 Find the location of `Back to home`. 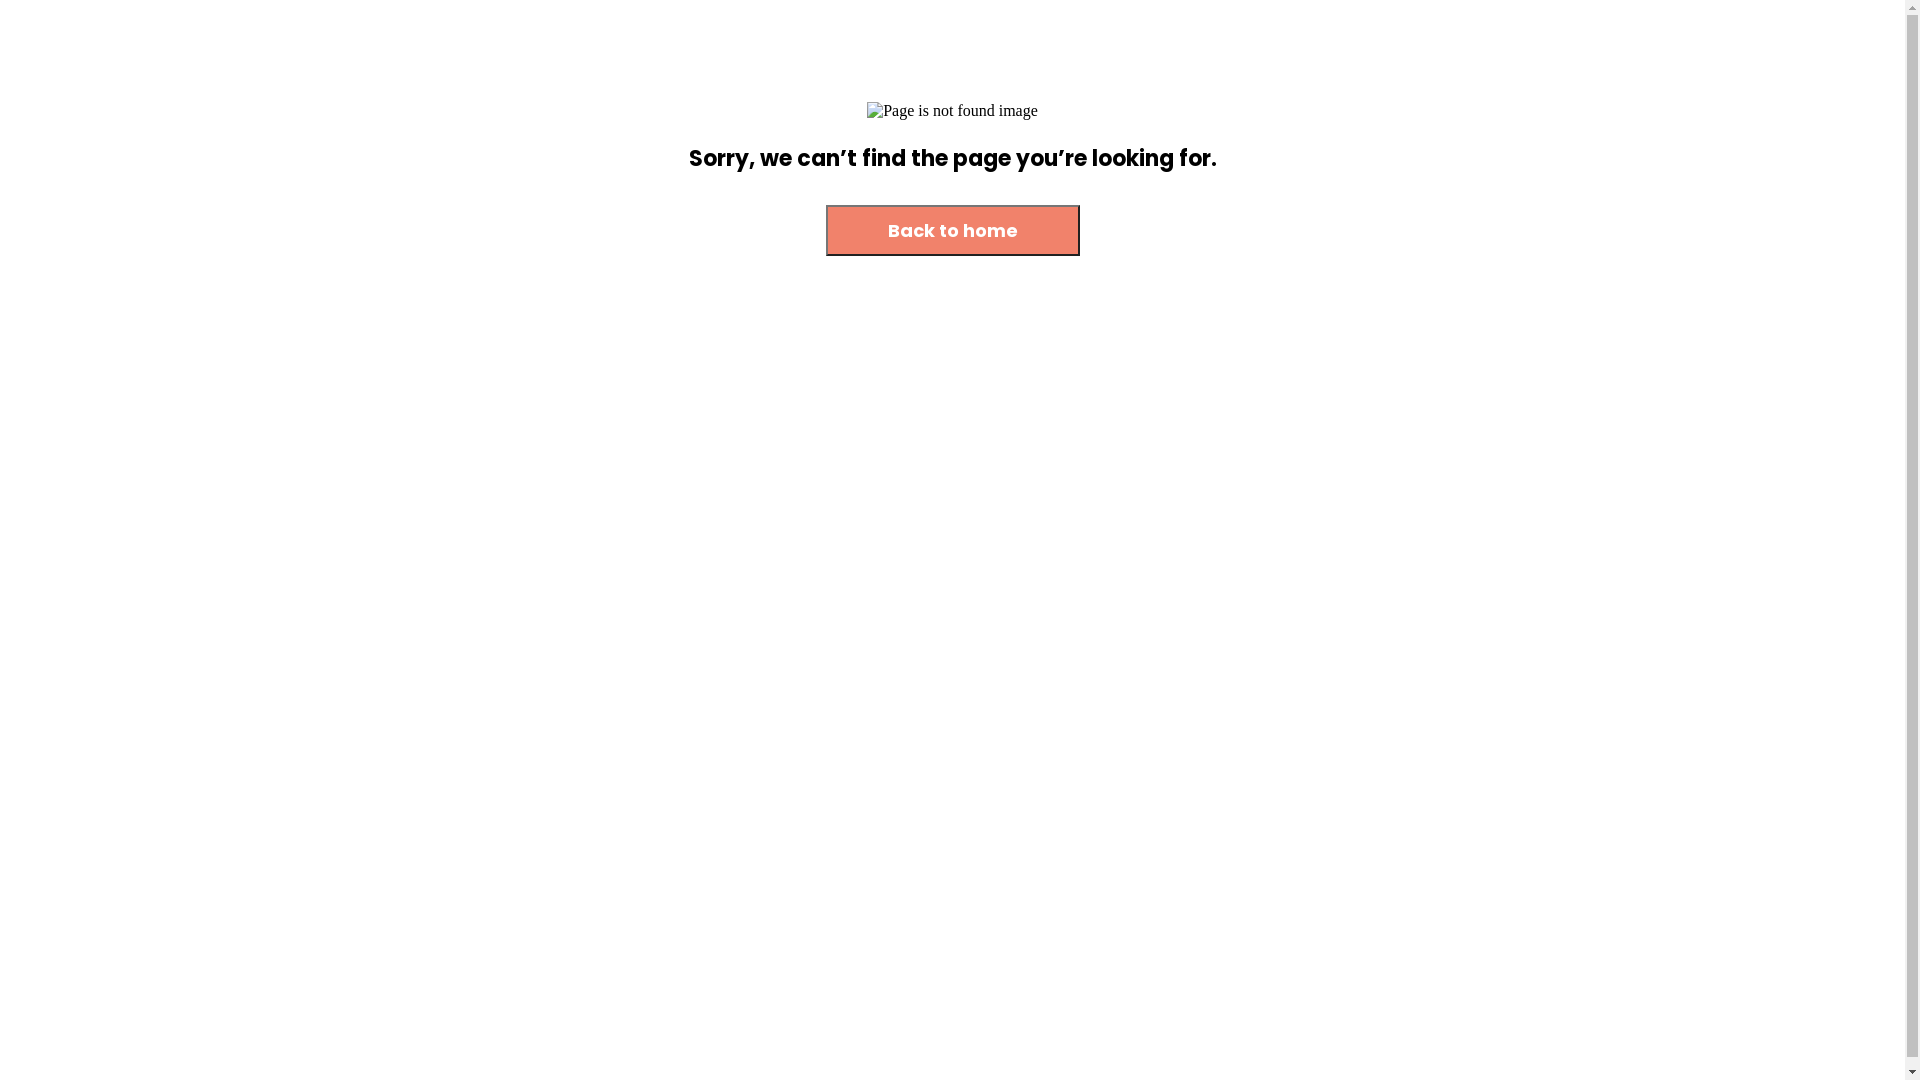

Back to home is located at coordinates (953, 230).